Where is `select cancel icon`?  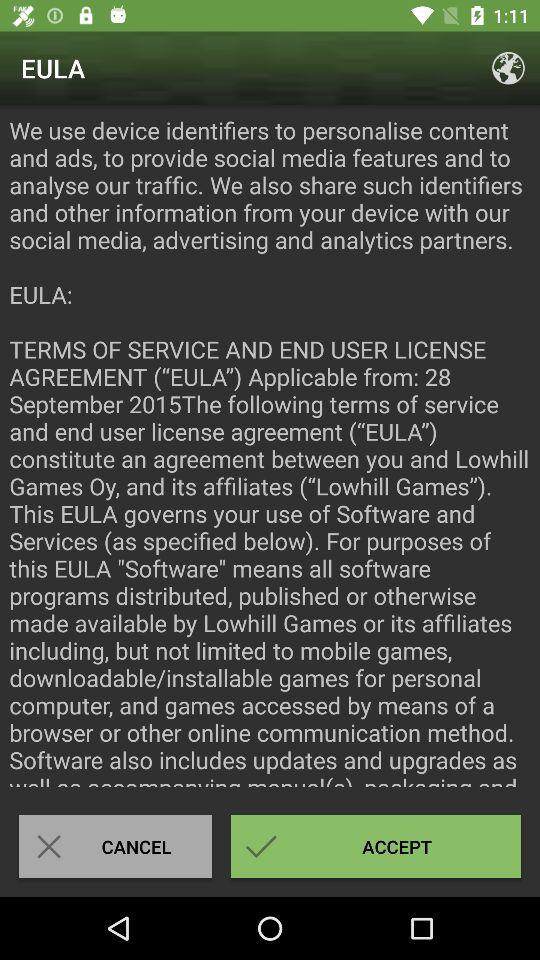
select cancel icon is located at coordinates (115, 846).